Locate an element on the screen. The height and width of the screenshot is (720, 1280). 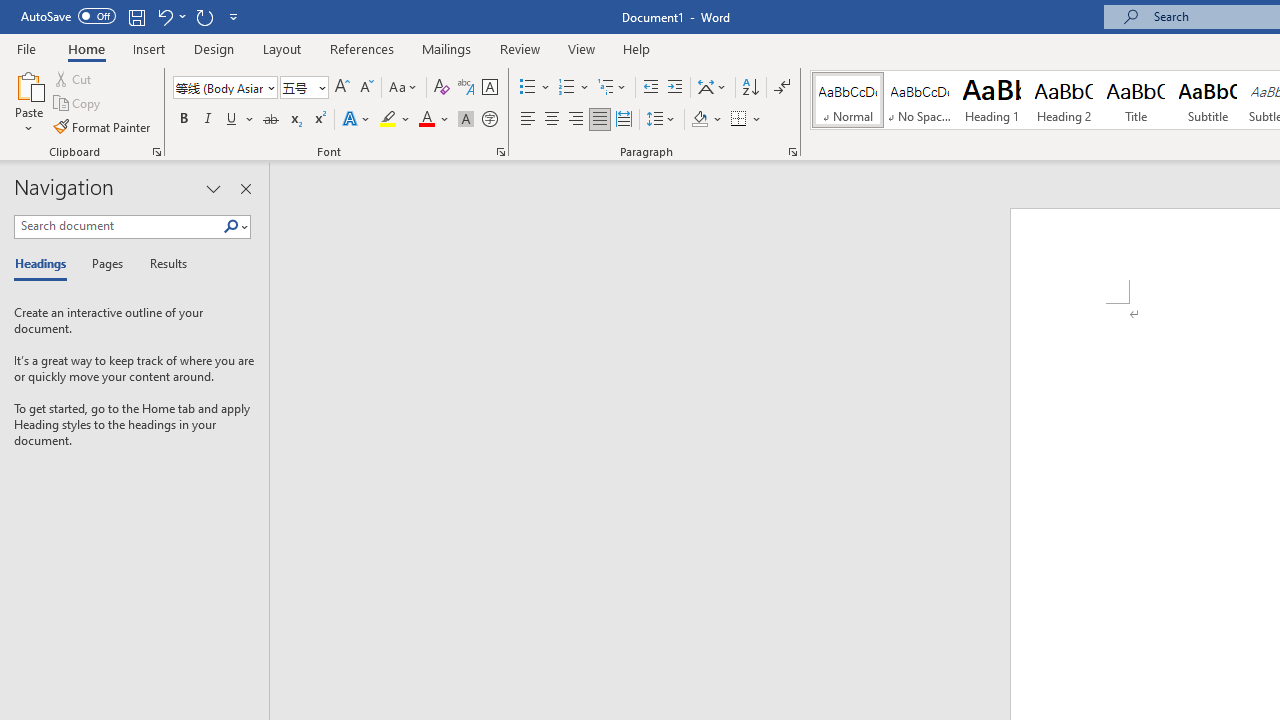
Title is located at coordinates (1136, 100).